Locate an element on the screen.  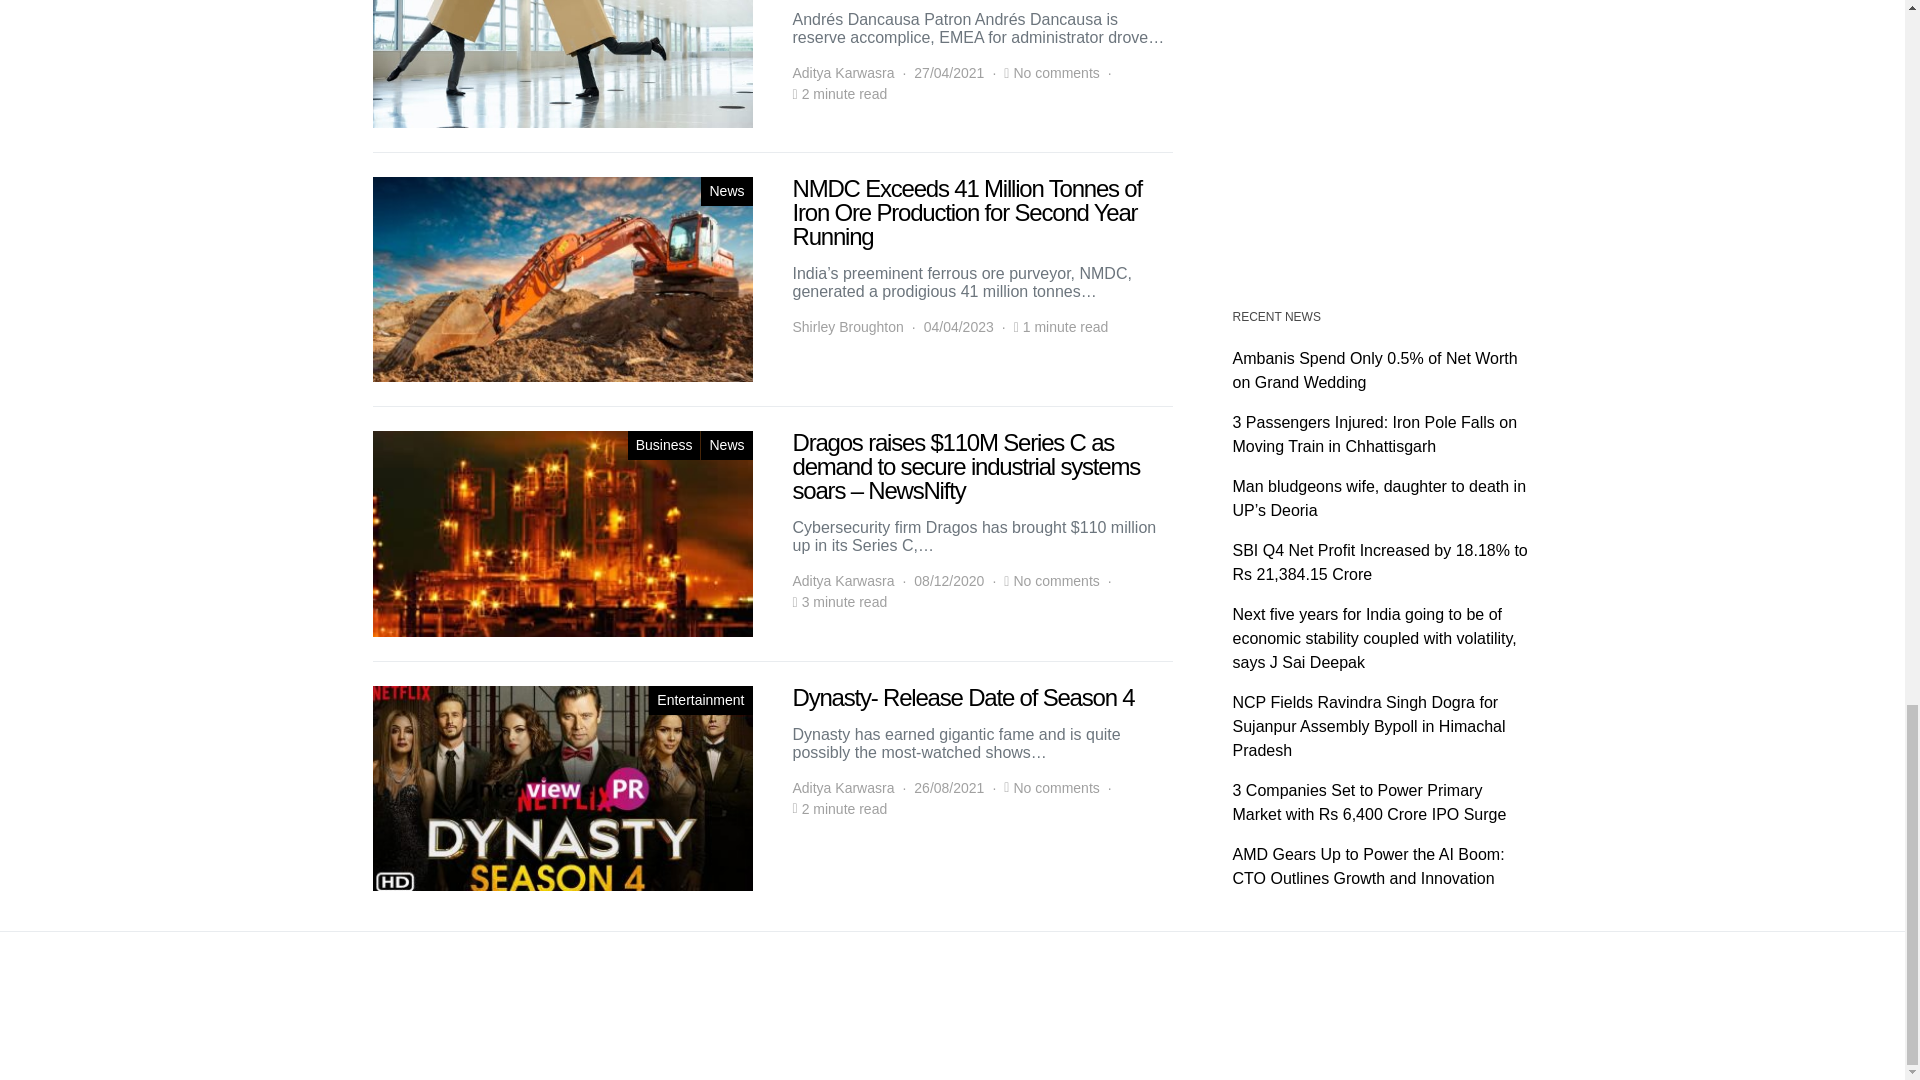
View all posts by Aditya Karwasra is located at coordinates (842, 73).